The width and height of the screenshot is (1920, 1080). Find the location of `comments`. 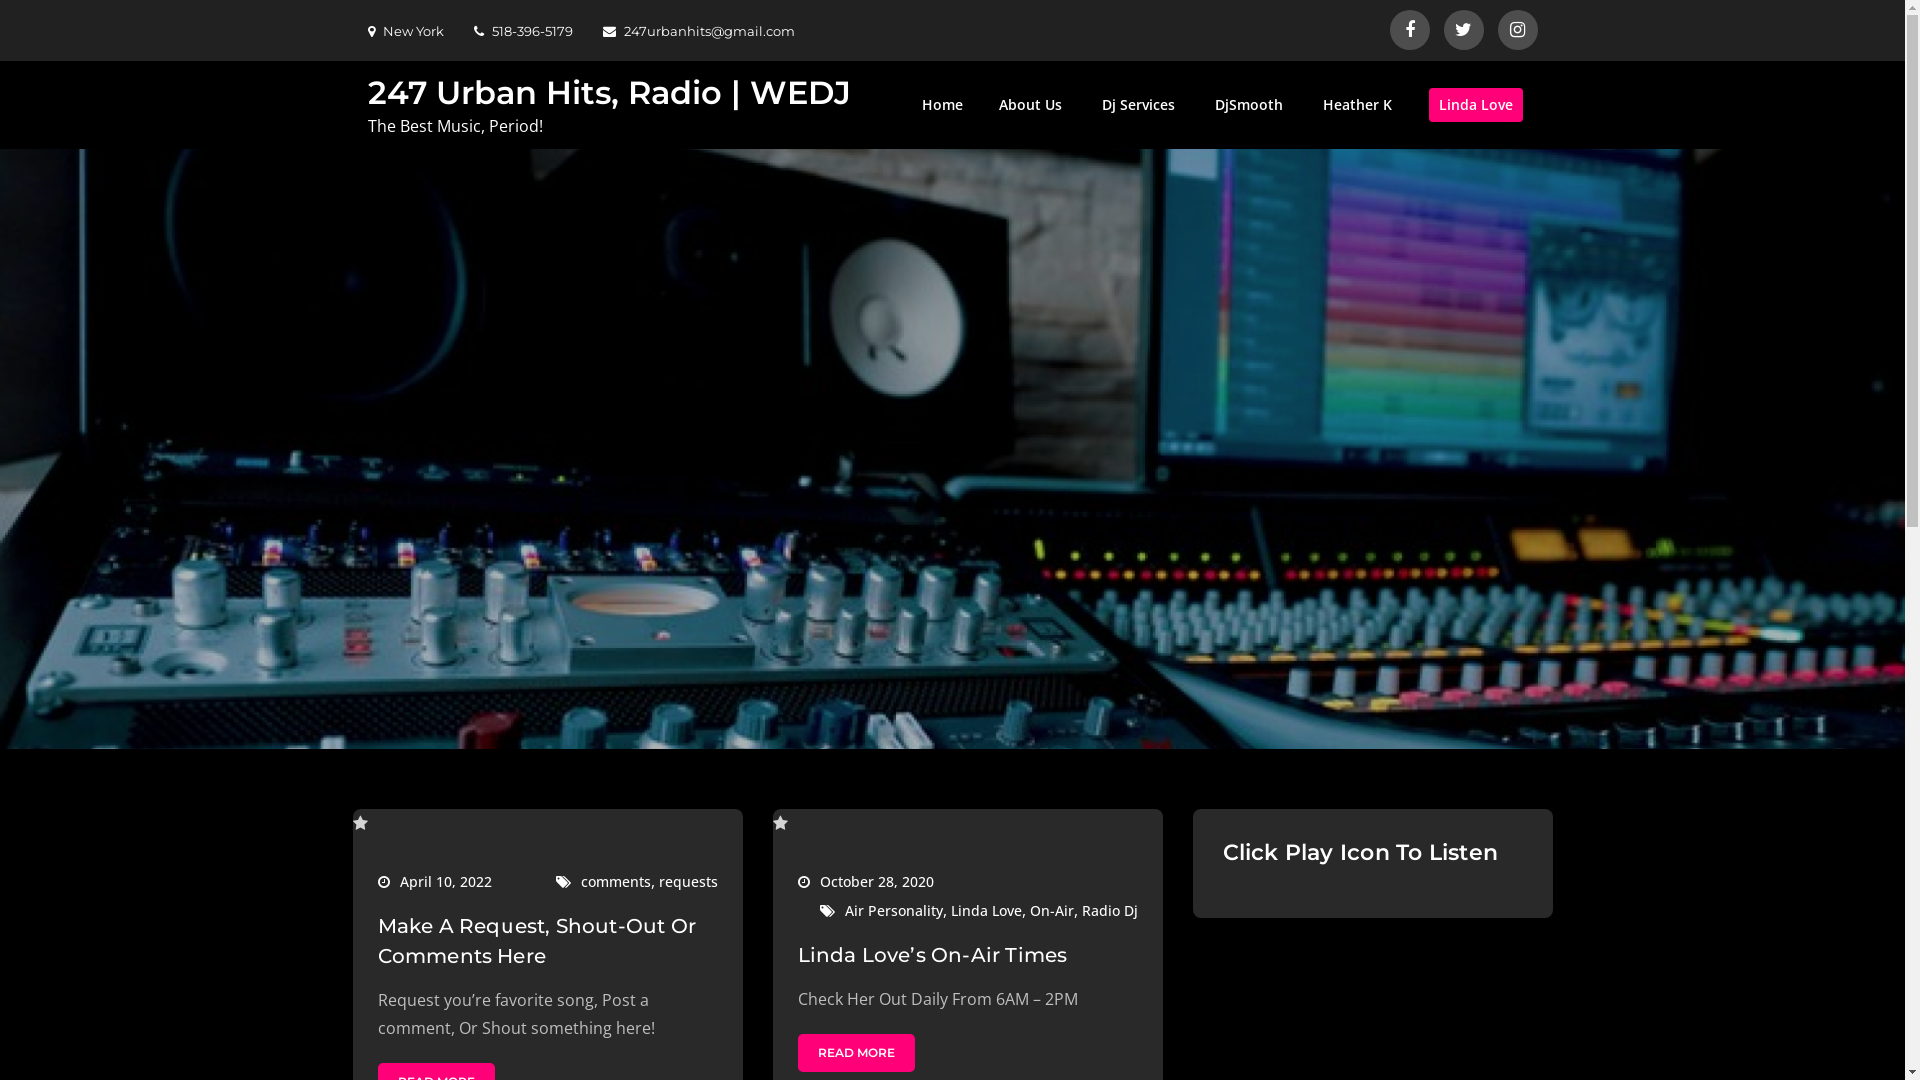

comments is located at coordinates (615, 882).